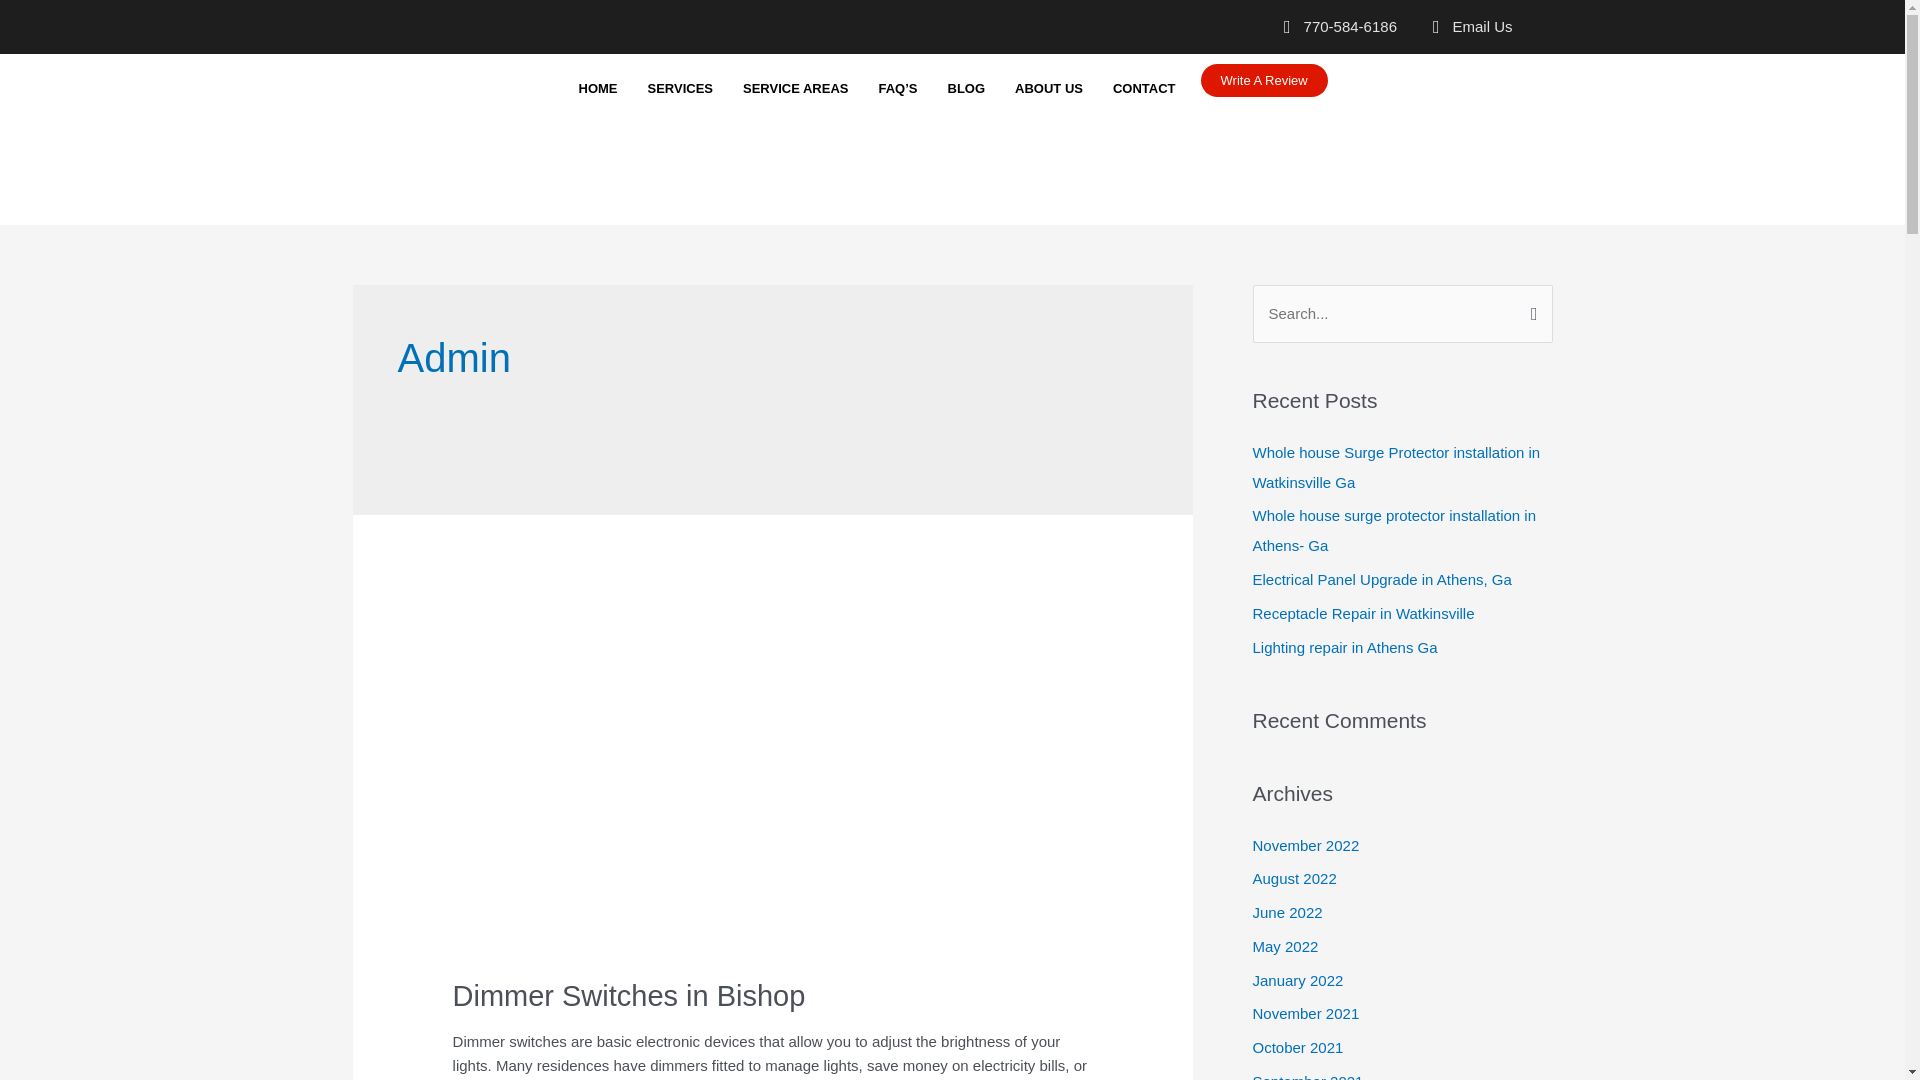 Image resolution: width=1920 pixels, height=1080 pixels. I want to click on CONTACT, so click(1144, 88).